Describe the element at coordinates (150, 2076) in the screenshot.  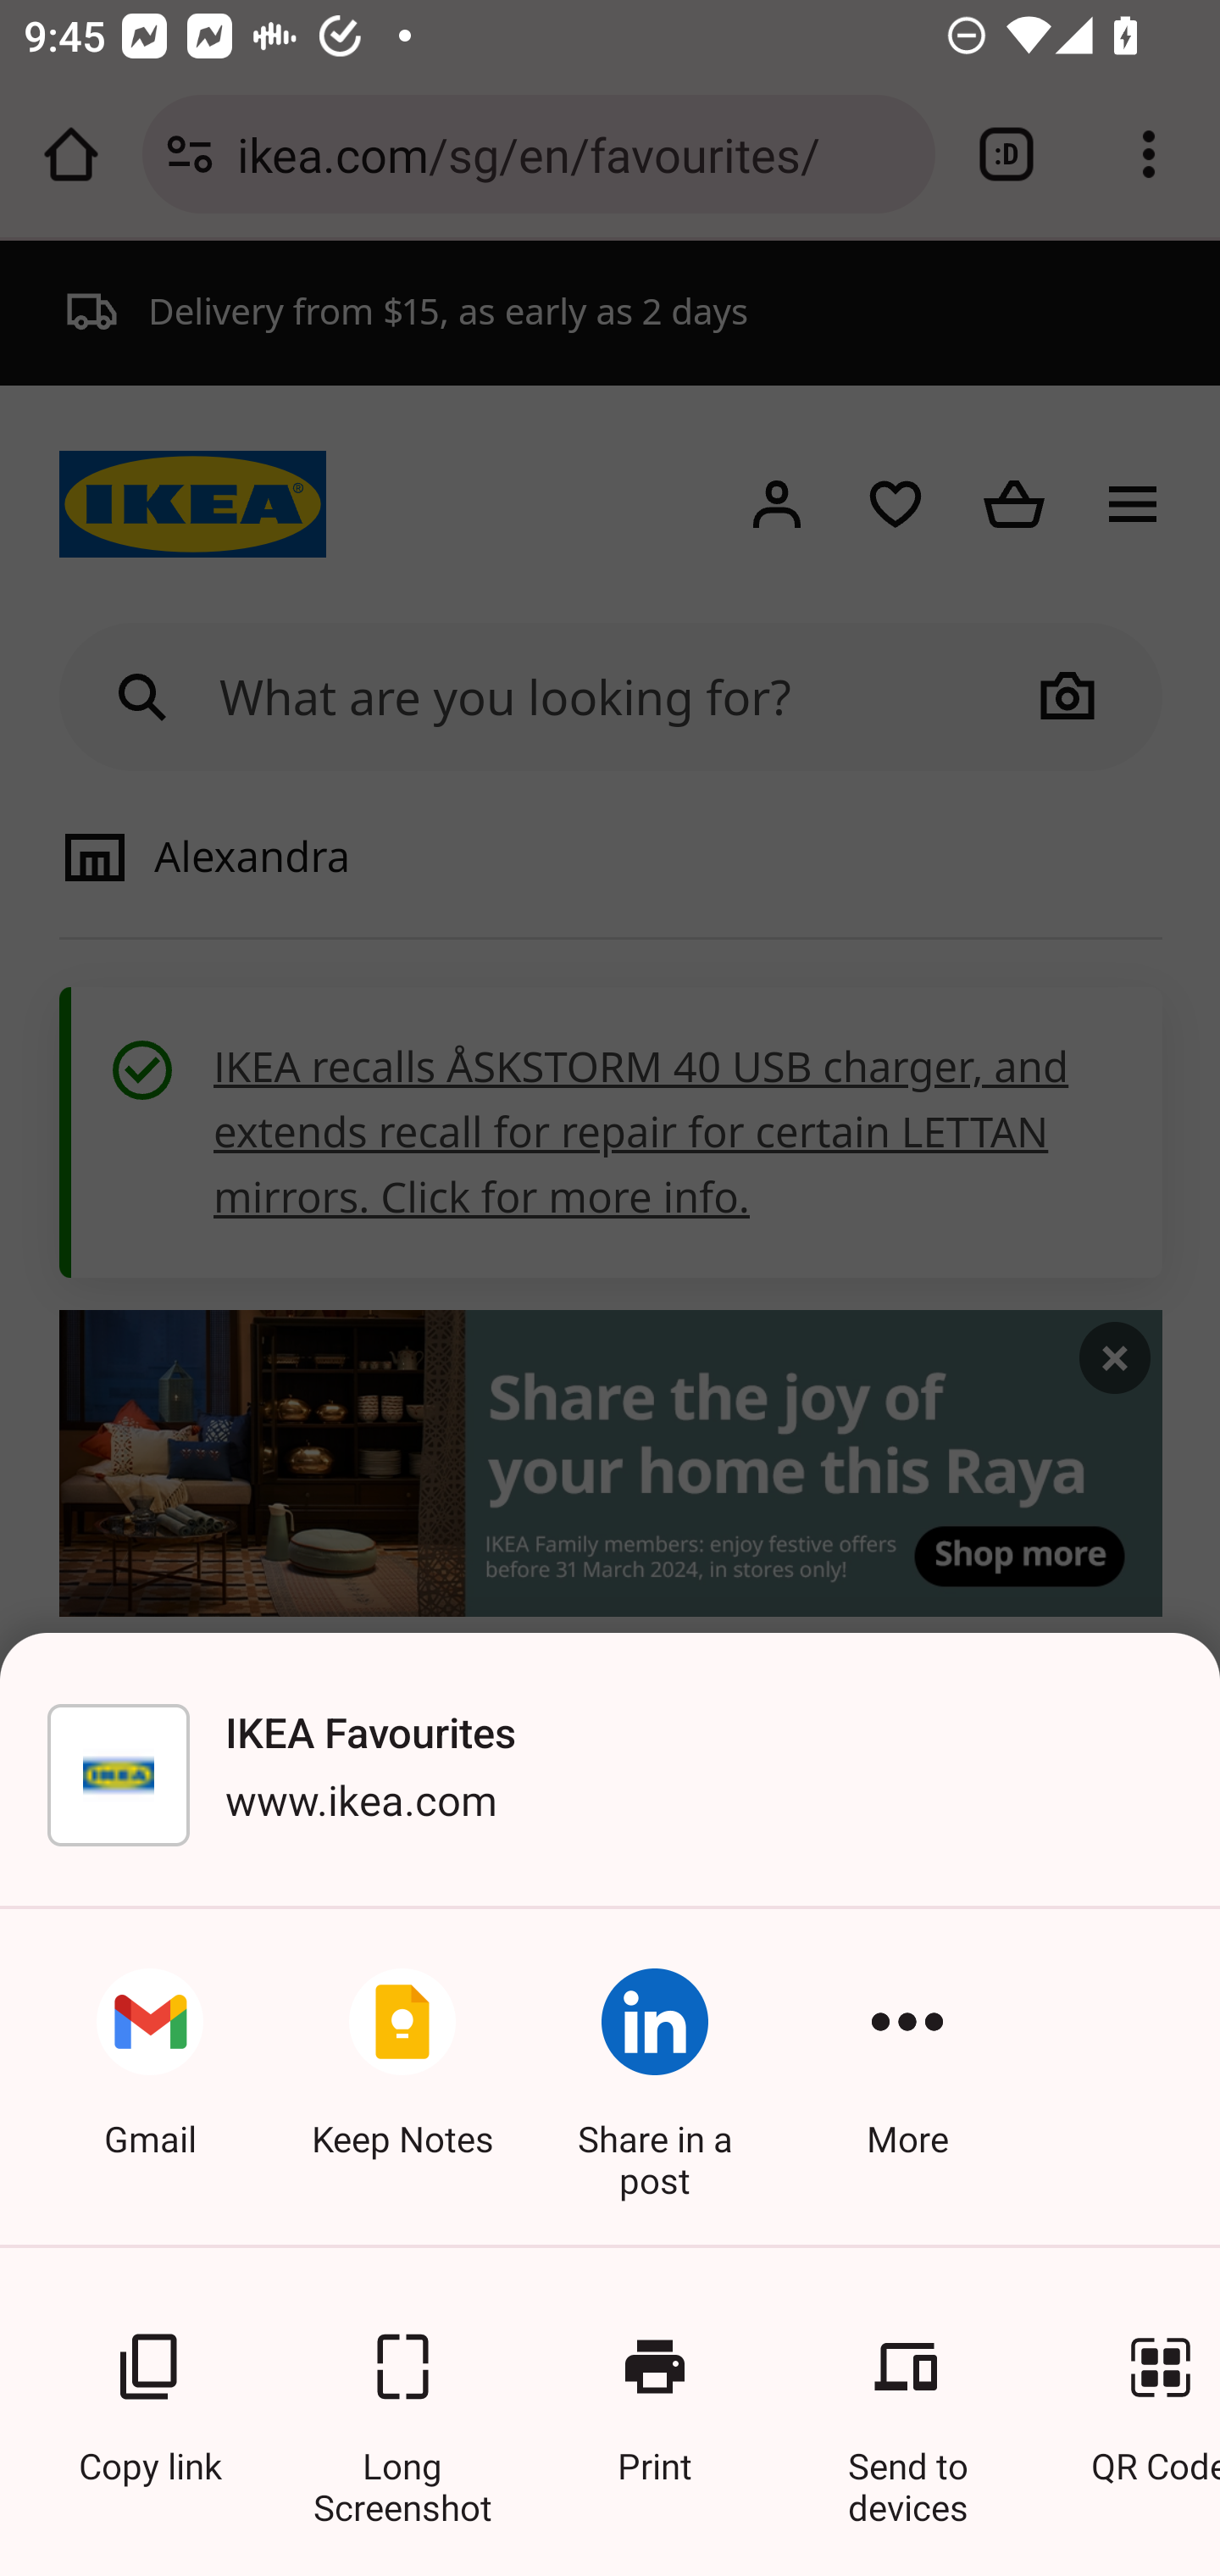
I see `Gmail` at that location.